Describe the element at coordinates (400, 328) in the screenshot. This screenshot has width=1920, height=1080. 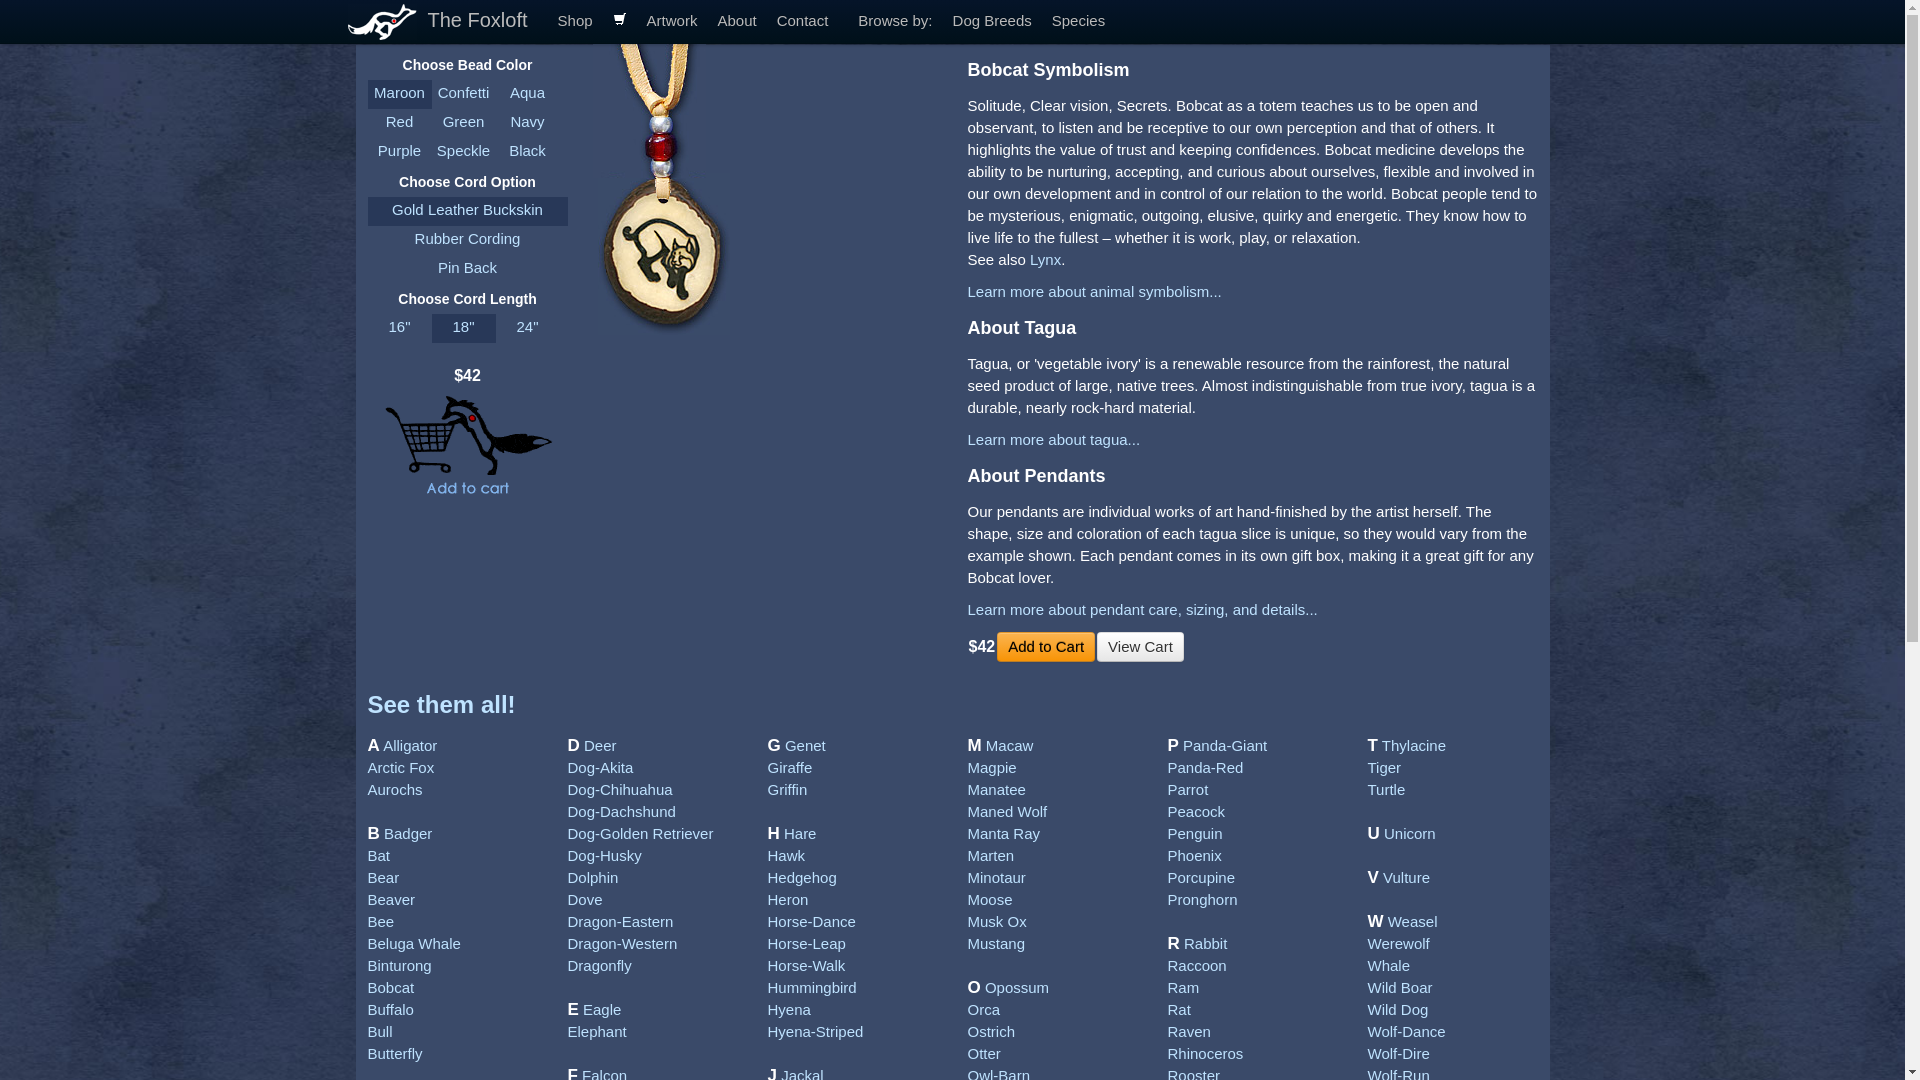
I see `16"` at that location.